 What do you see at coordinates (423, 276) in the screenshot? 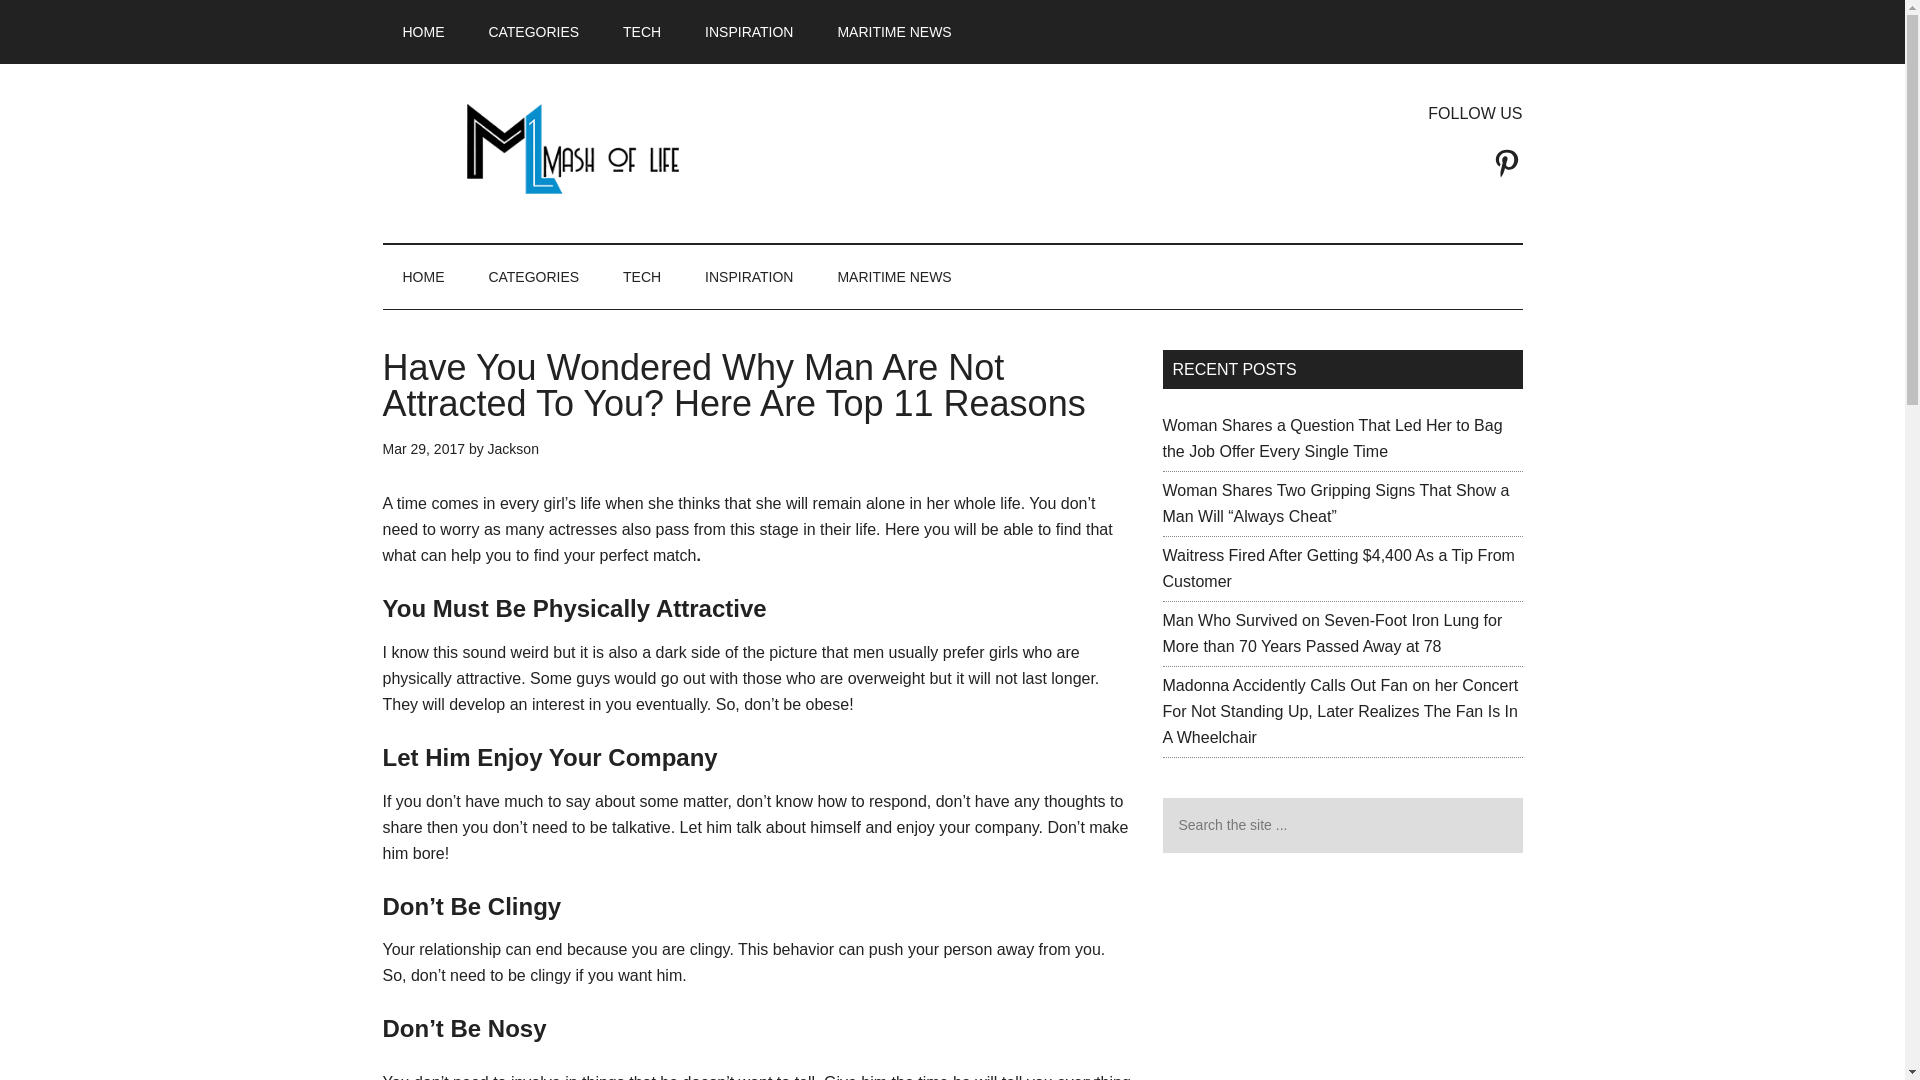
I see `HOME` at bounding box center [423, 276].